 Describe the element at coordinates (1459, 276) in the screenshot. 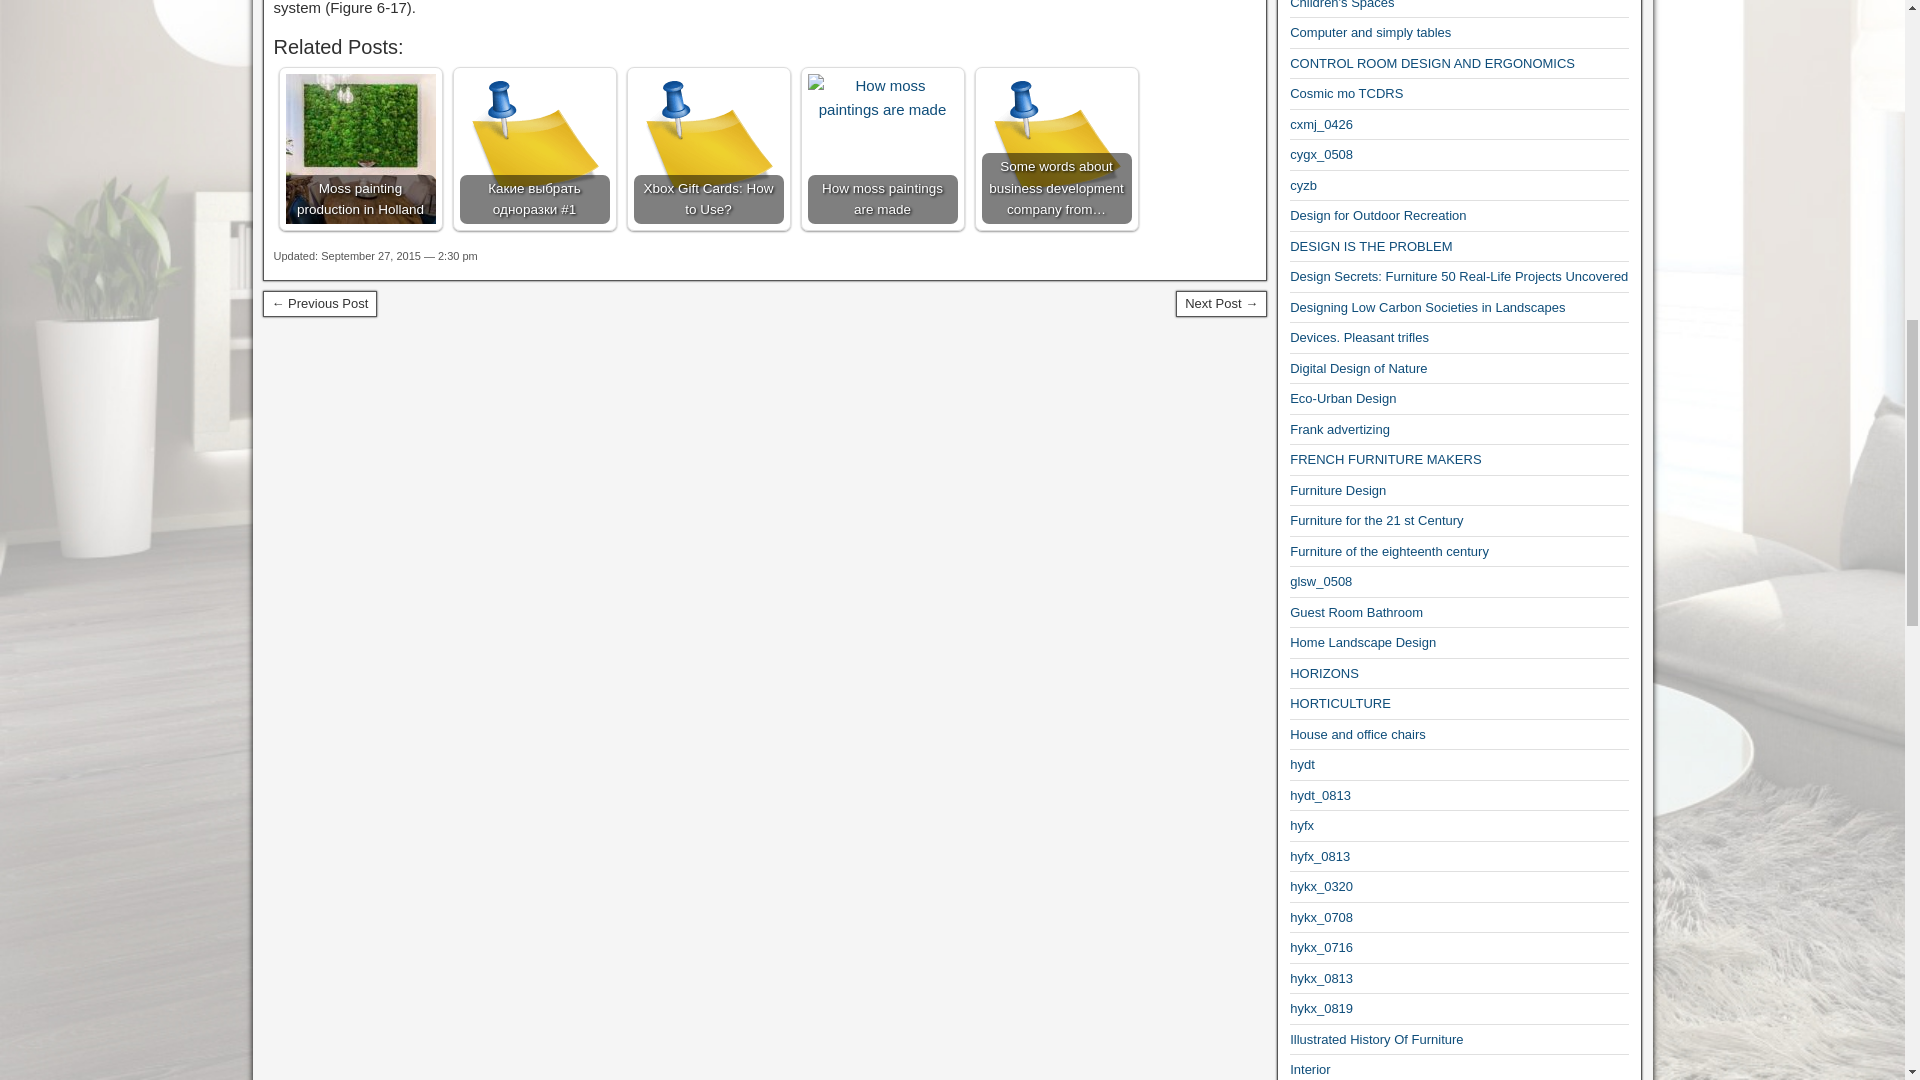

I see `Design Secrets: Furniture 50 Real-Life Projects Uncovered` at that location.